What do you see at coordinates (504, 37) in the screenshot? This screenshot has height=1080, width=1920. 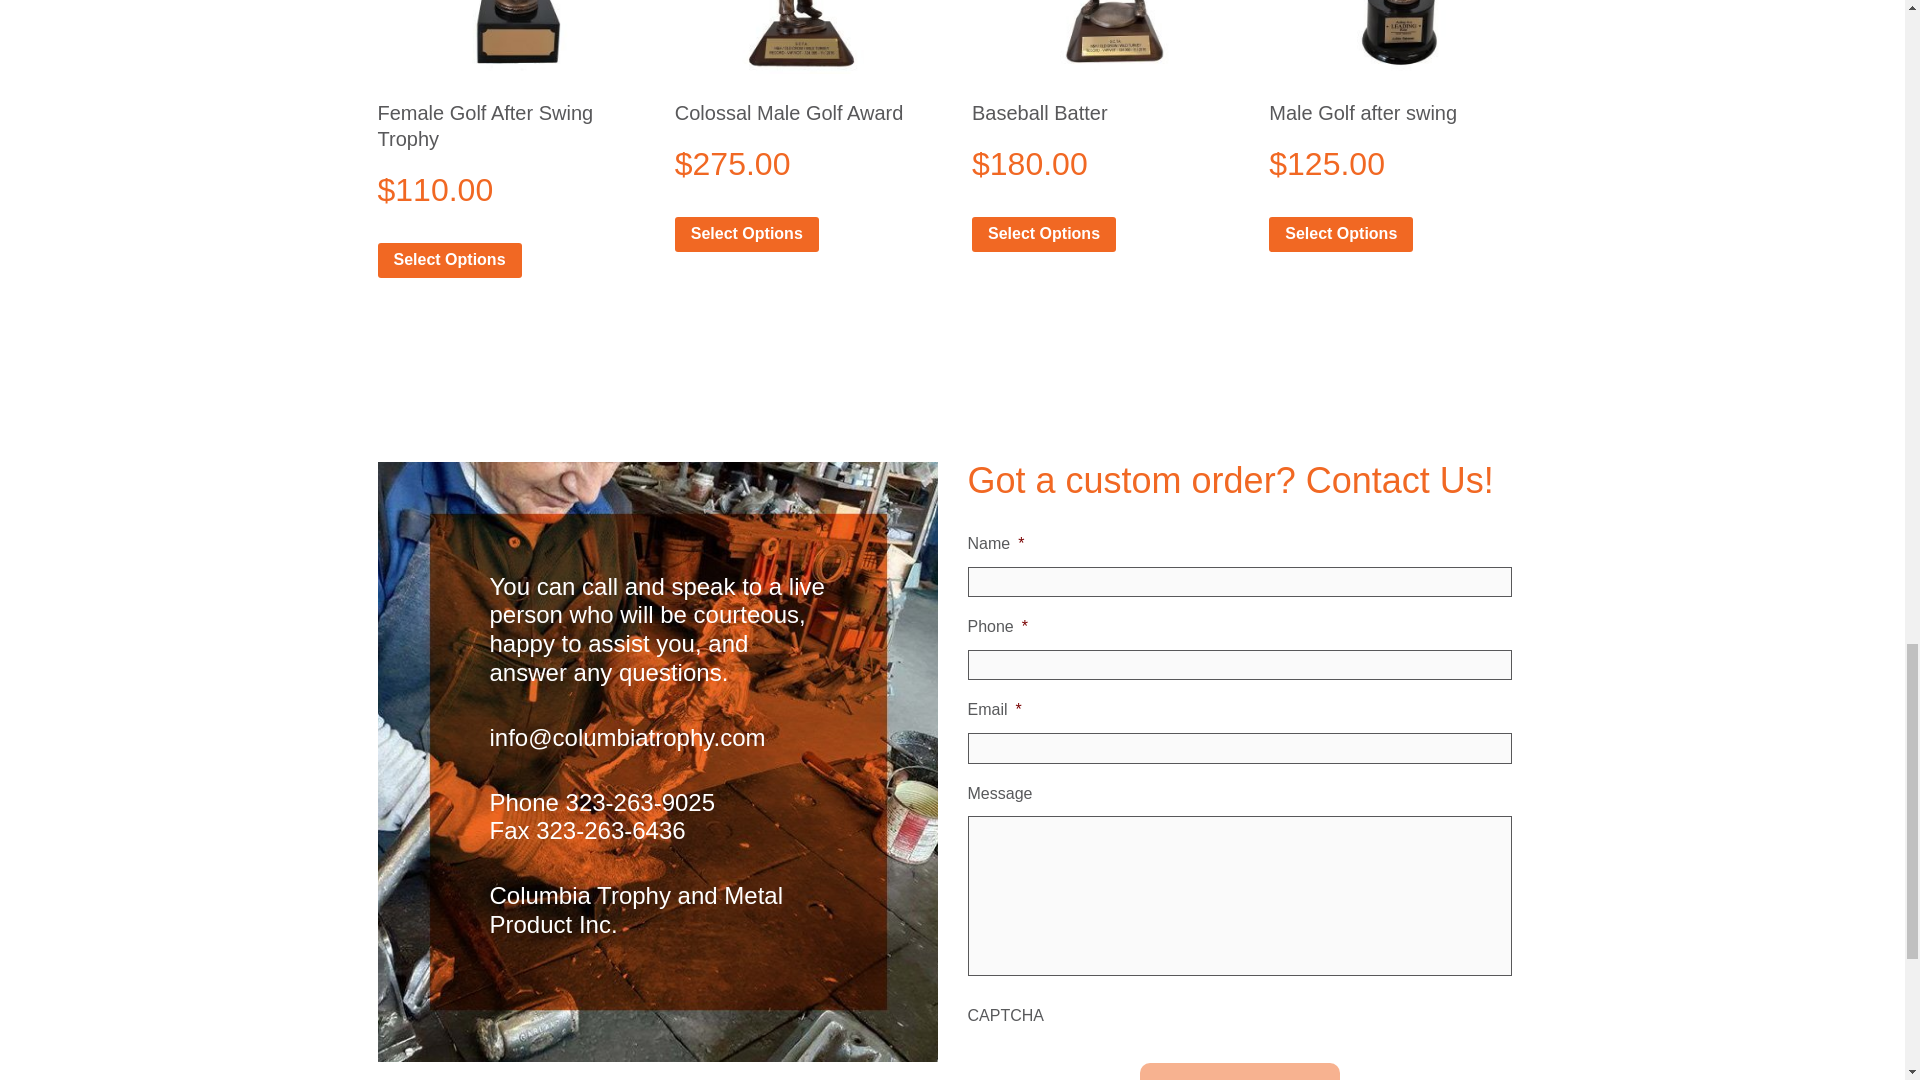 I see `Female Golf After Swing Trophy Solid Metal` at bounding box center [504, 37].